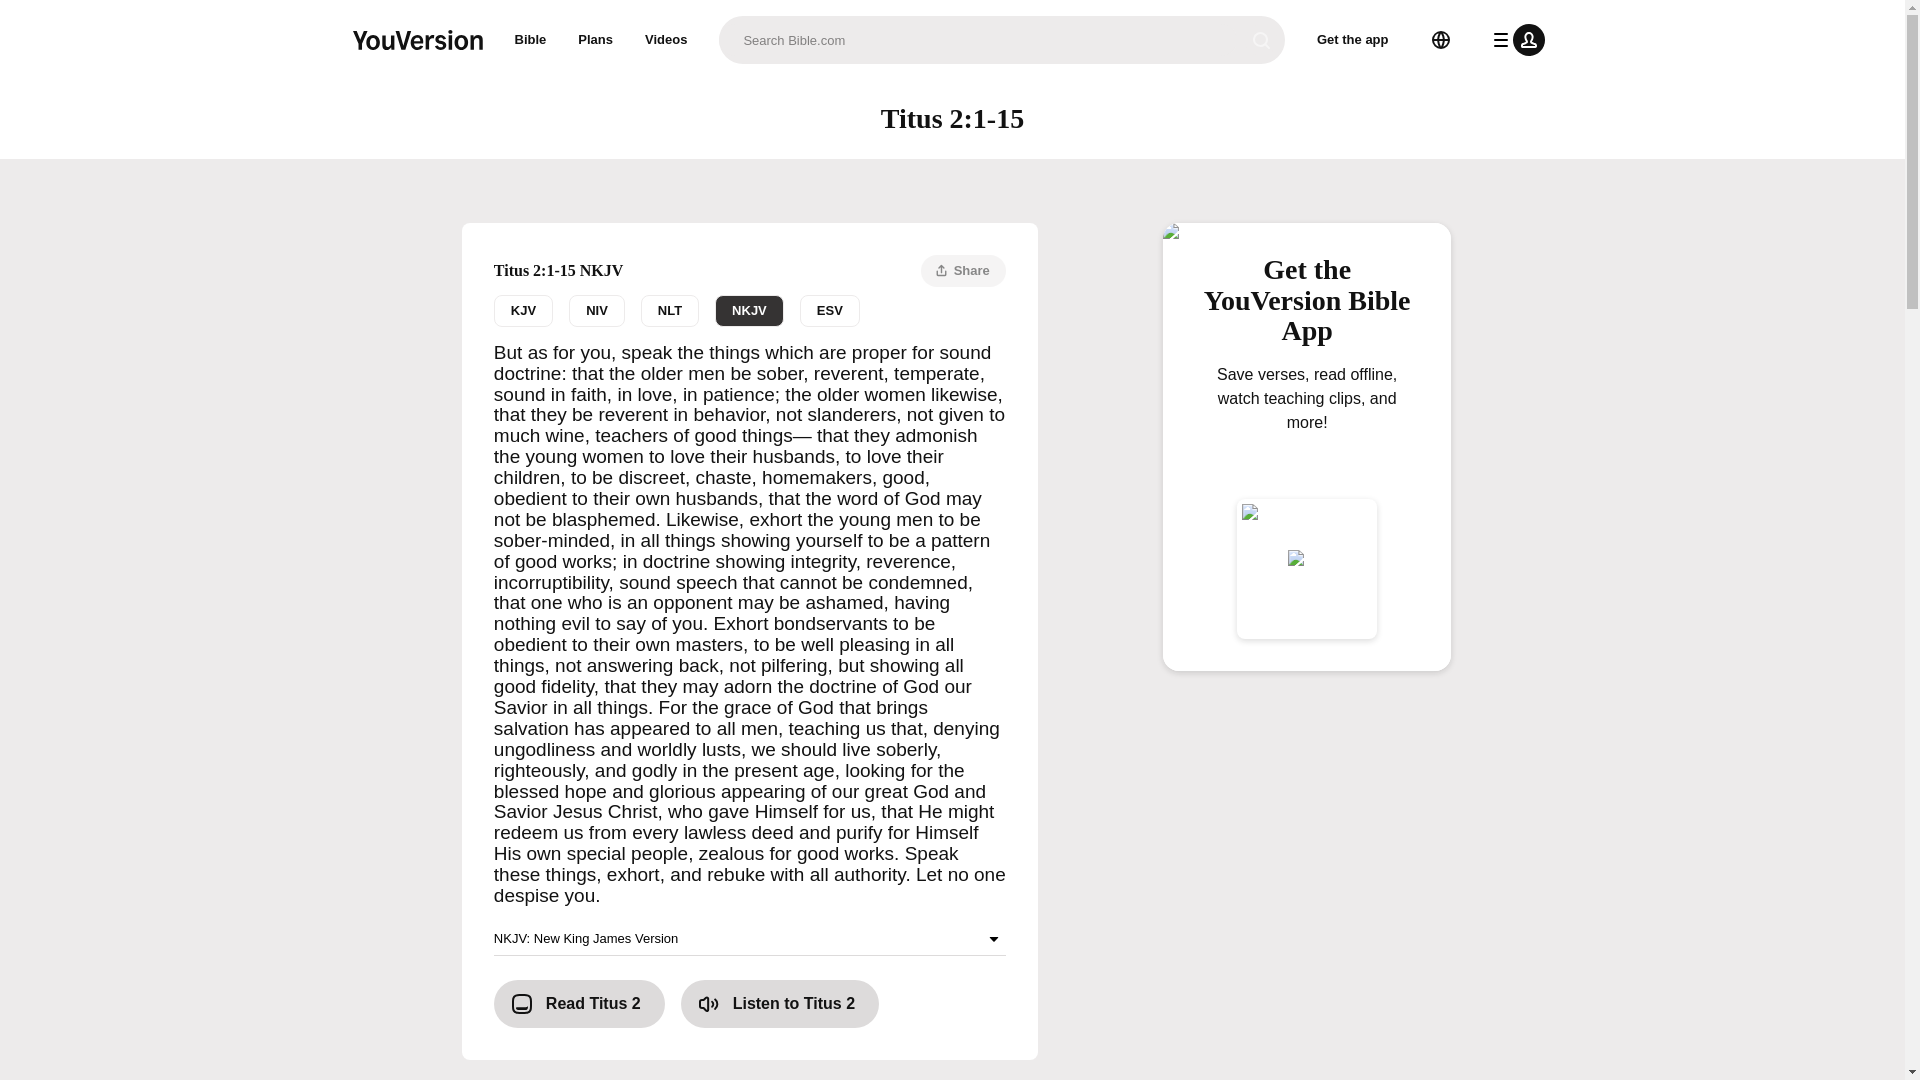  Describe the element at coordinates (1307, 430) in the screenshot. I see `Save verses, read offline, watch teaching clips, and more!` at that location.